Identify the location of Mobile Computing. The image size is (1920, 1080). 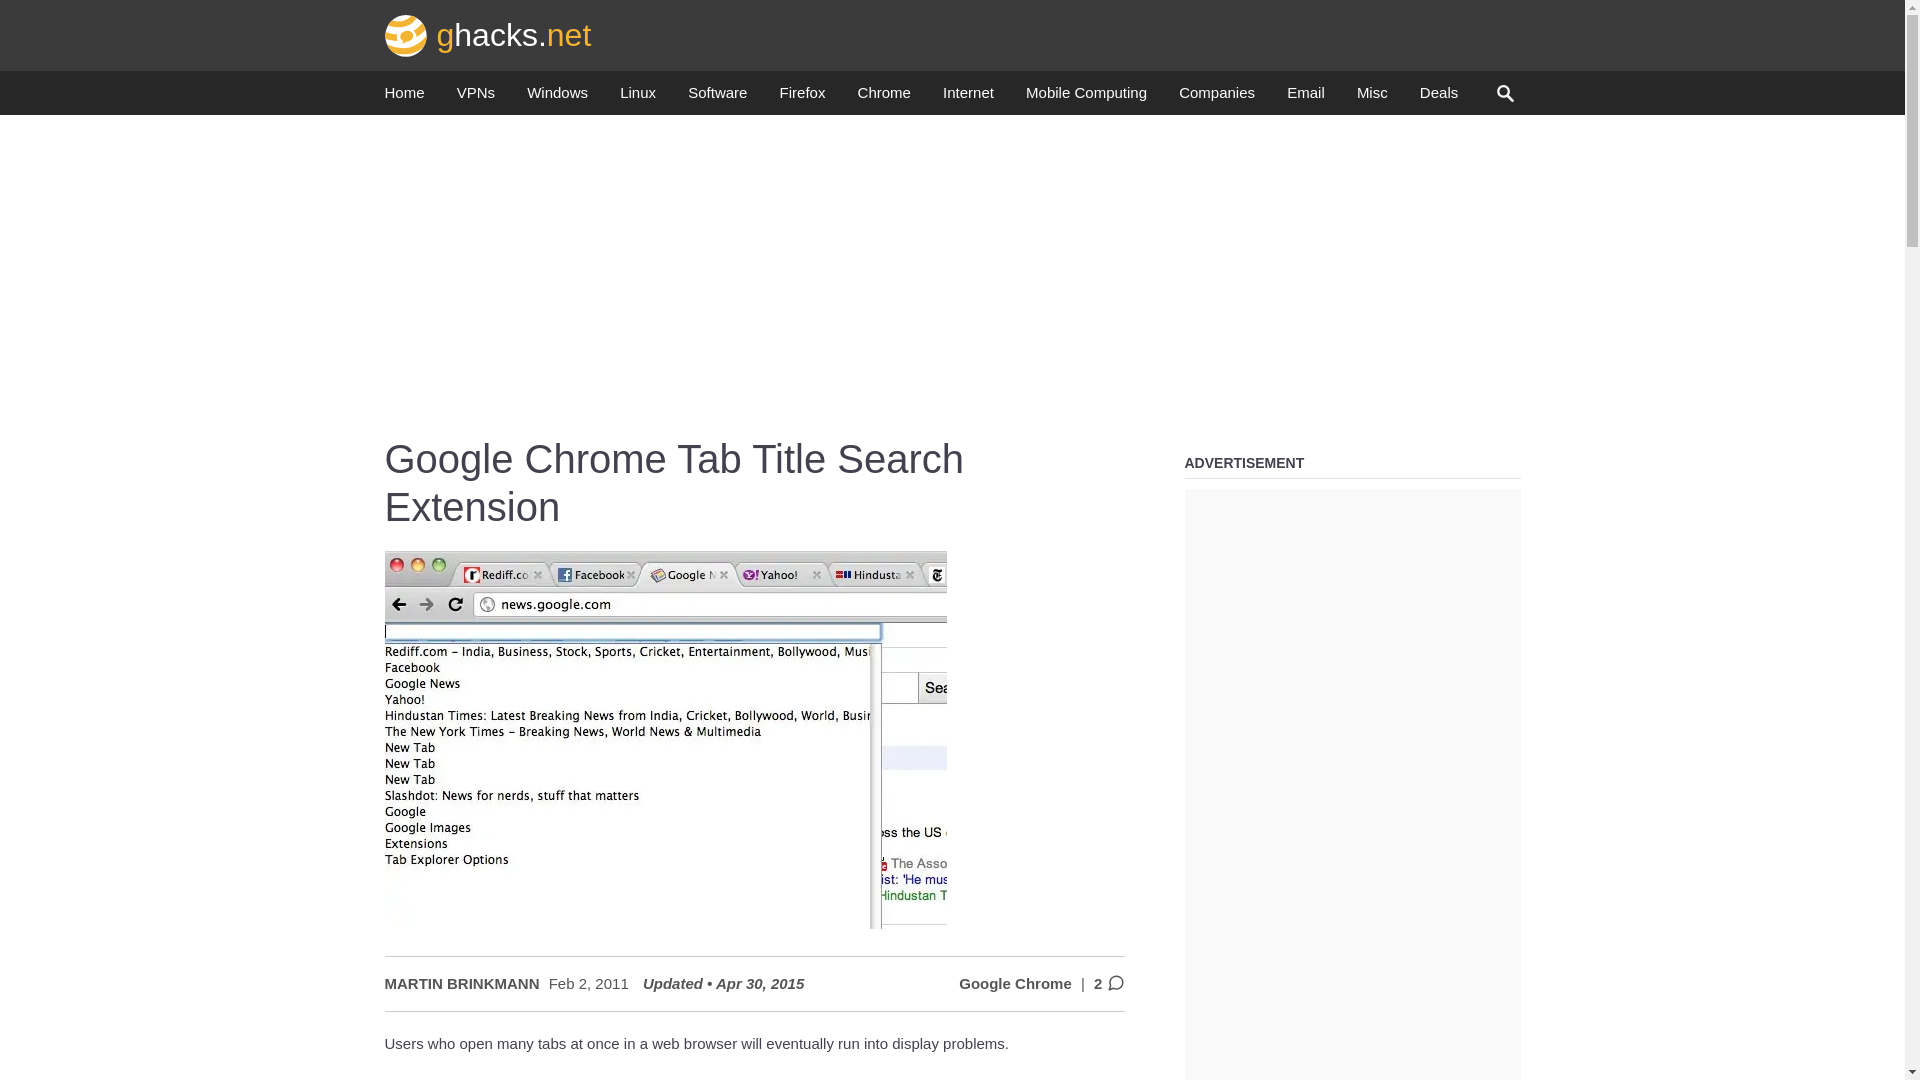
(1086, 98).